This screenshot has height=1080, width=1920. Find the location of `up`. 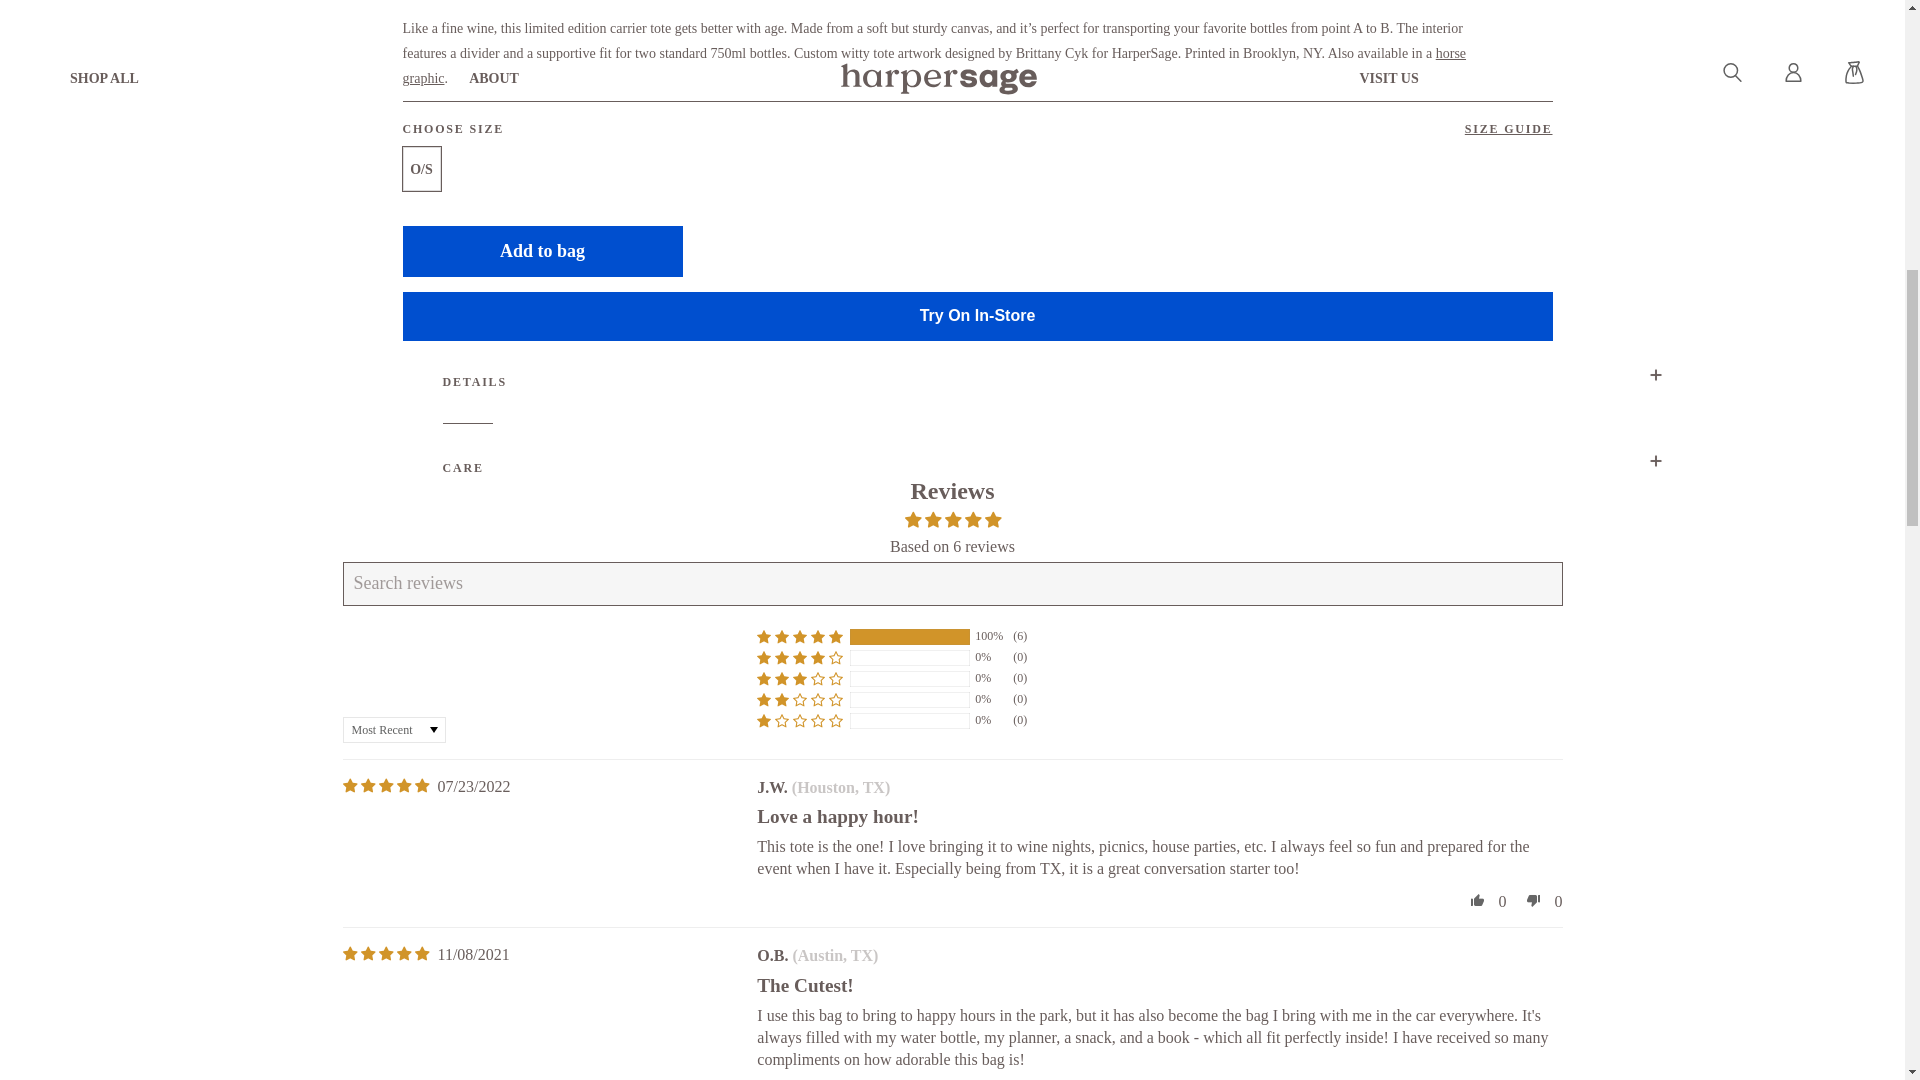

up is located at coordinates (1477, 1078).